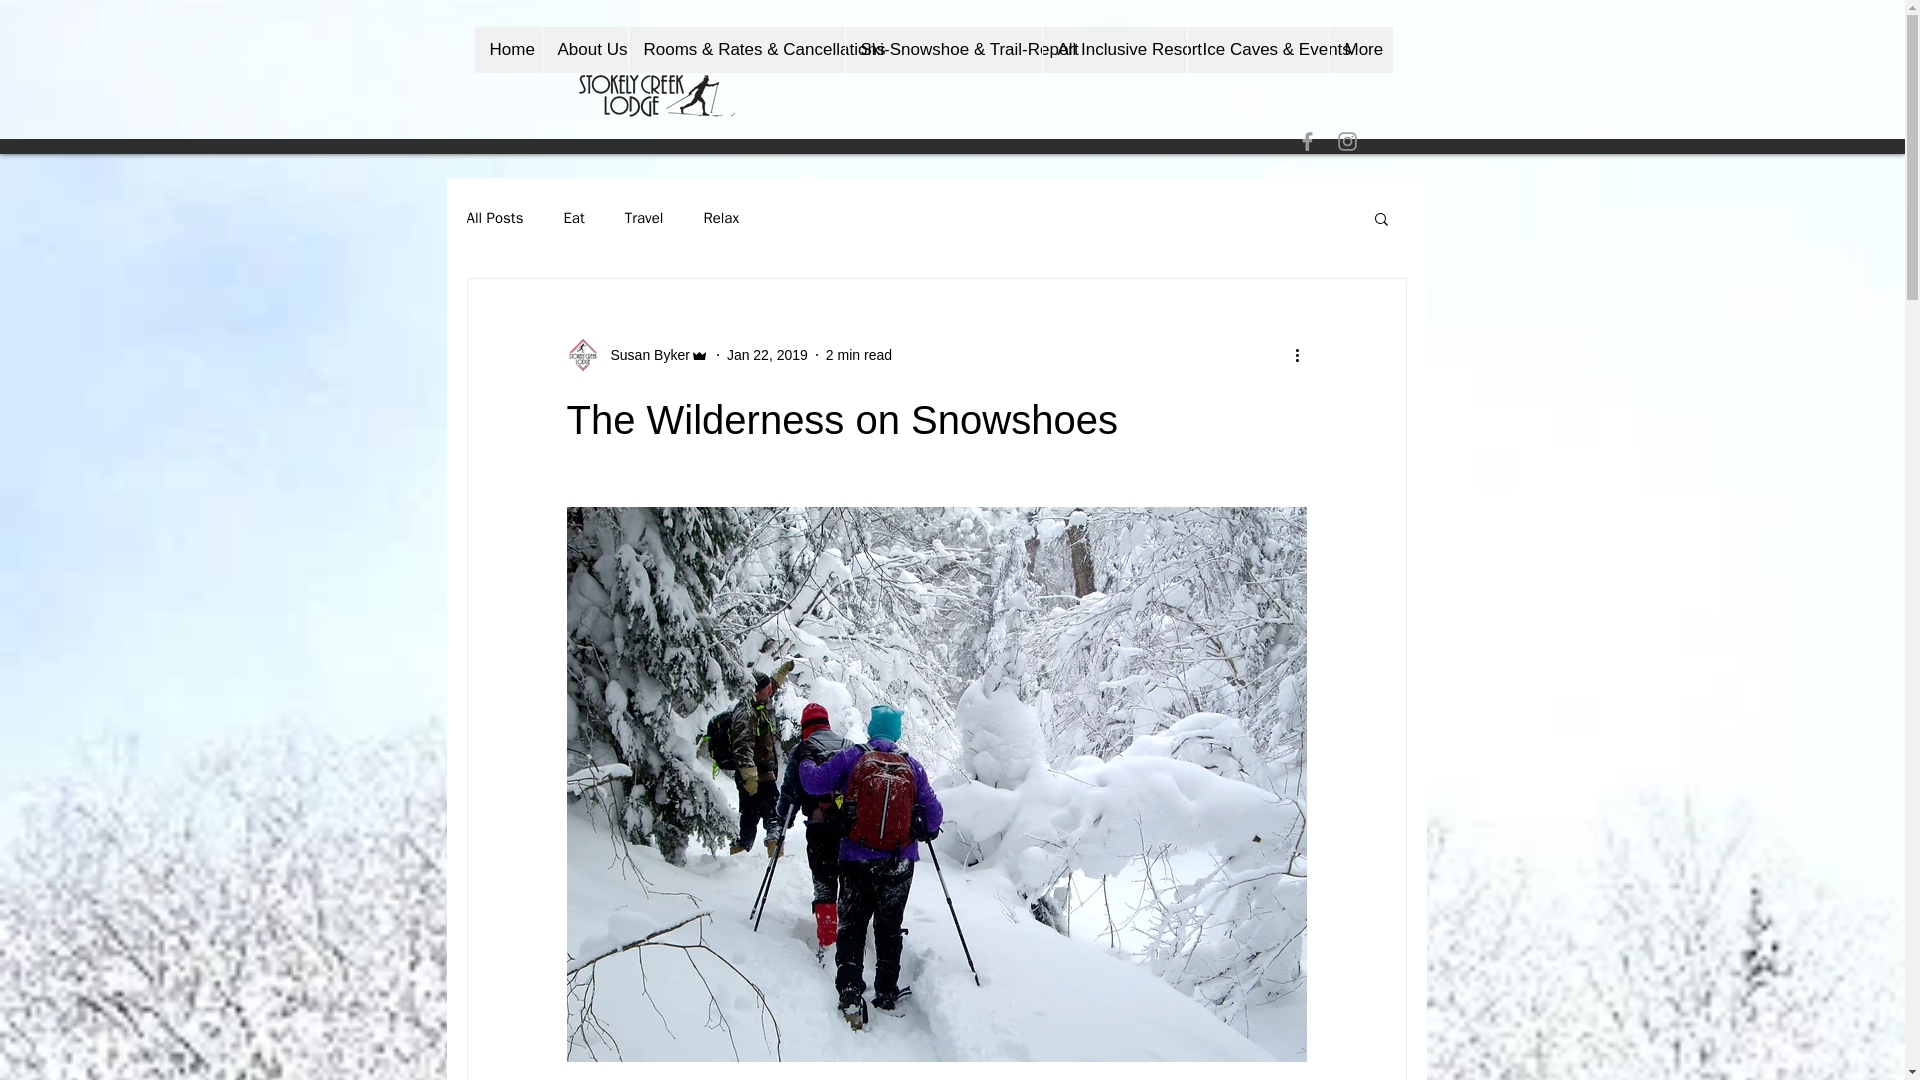  I want to click on Susan Byker, so click(637, 355).